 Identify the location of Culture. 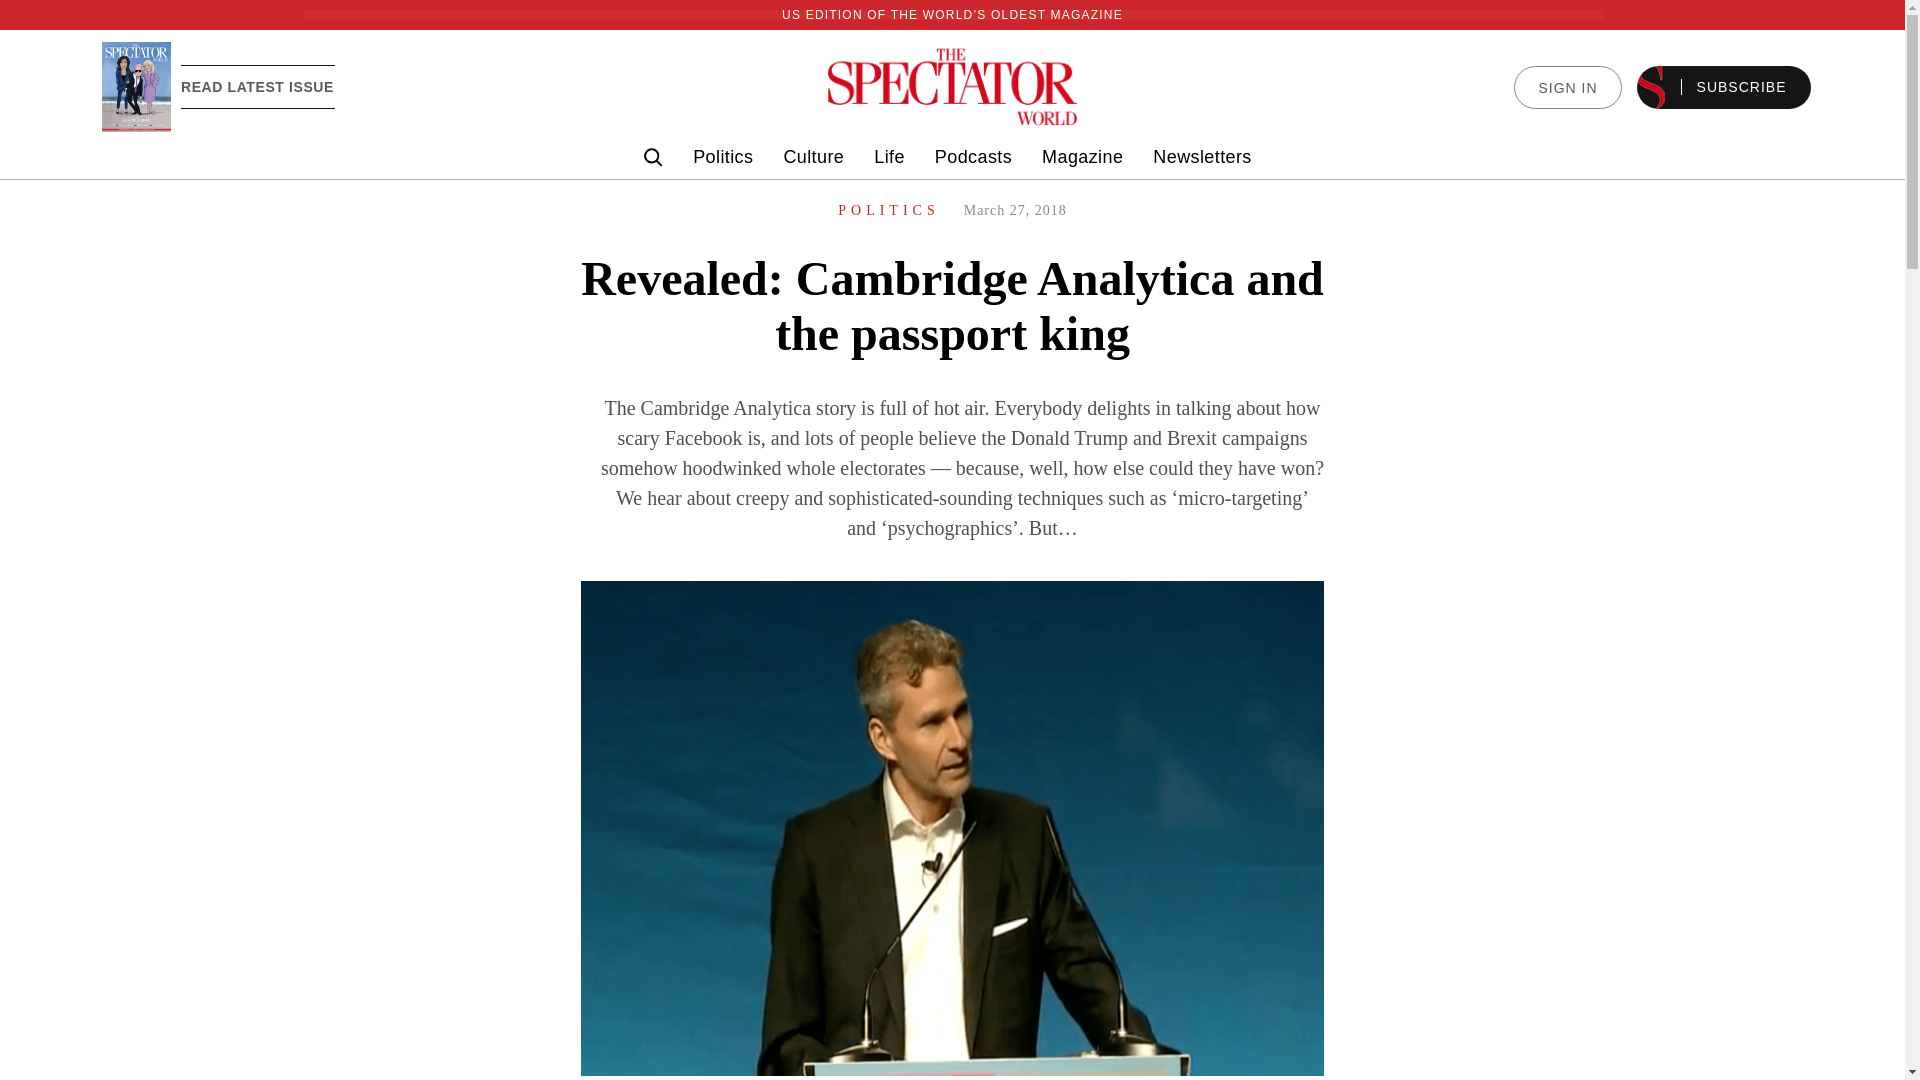
(813, 157).